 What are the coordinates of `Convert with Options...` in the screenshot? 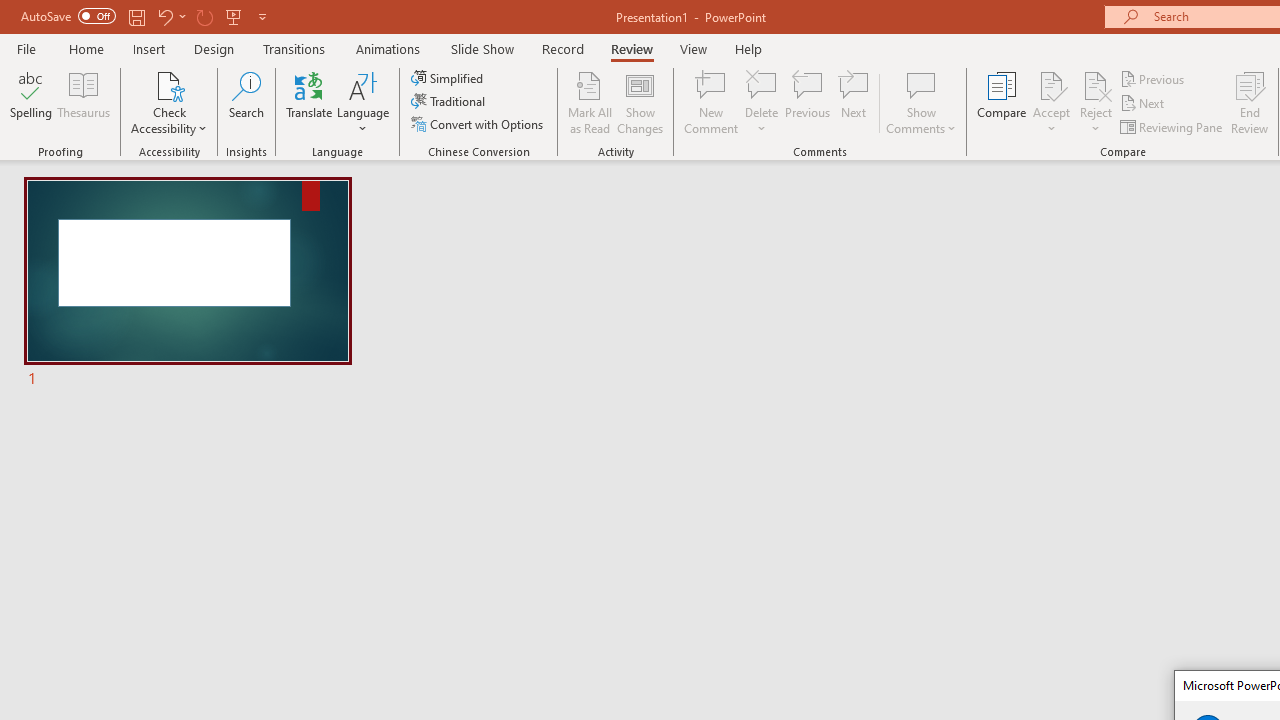 It's located at (479, 124).